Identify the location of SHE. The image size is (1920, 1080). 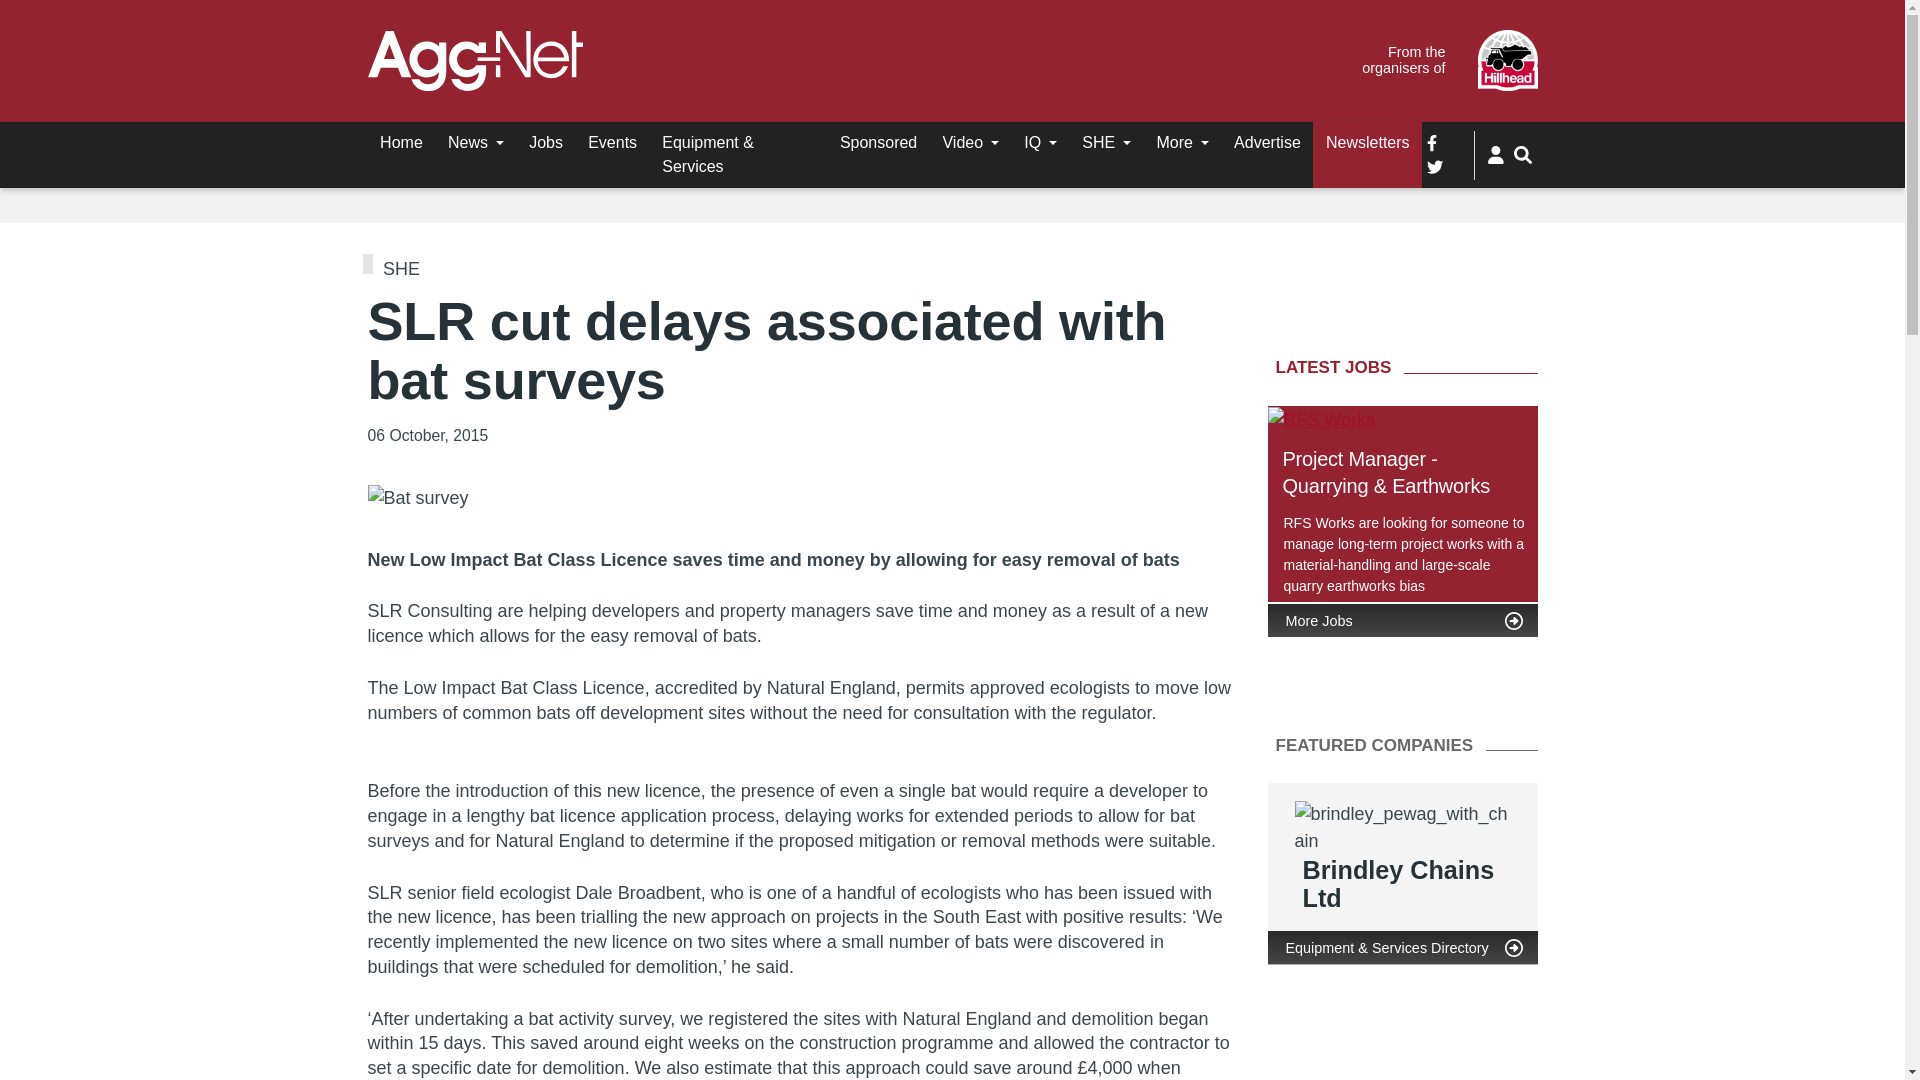
(1106, 143).